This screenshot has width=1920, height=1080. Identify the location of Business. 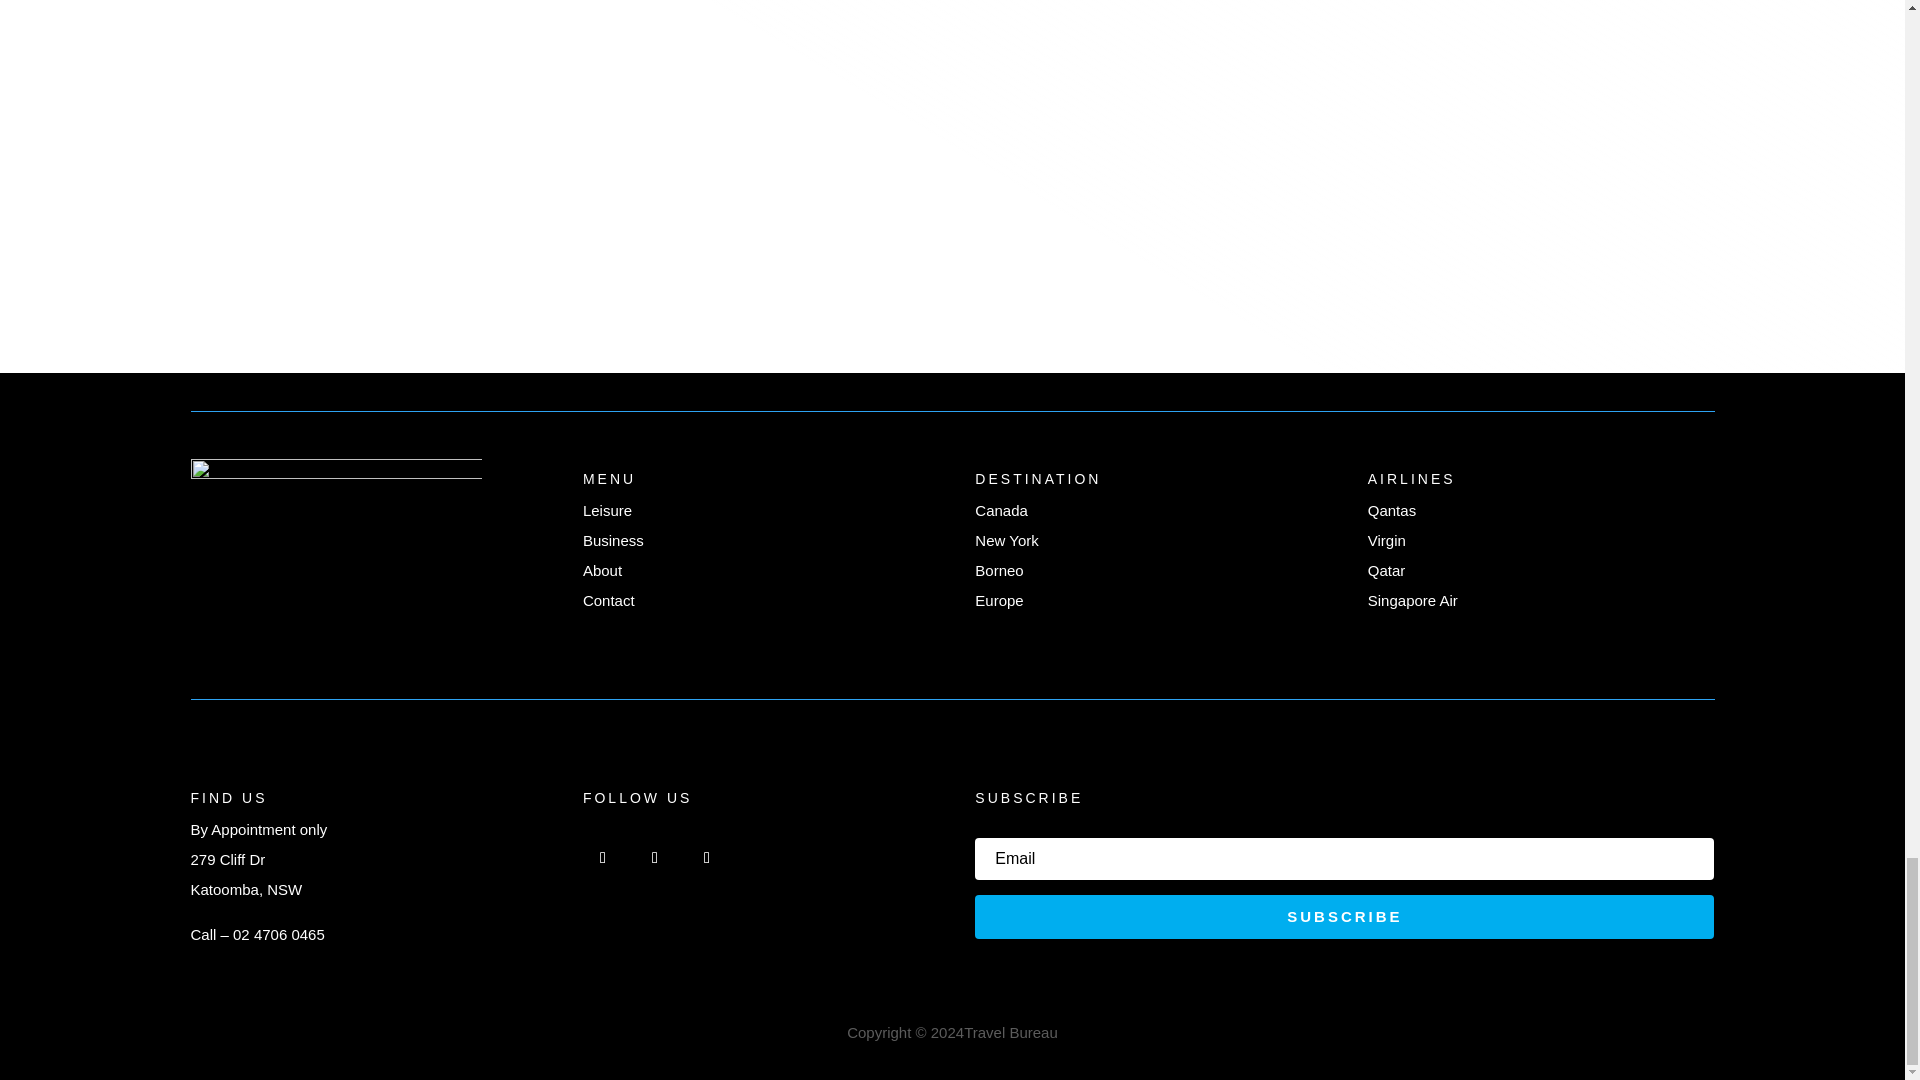
(613, 540).